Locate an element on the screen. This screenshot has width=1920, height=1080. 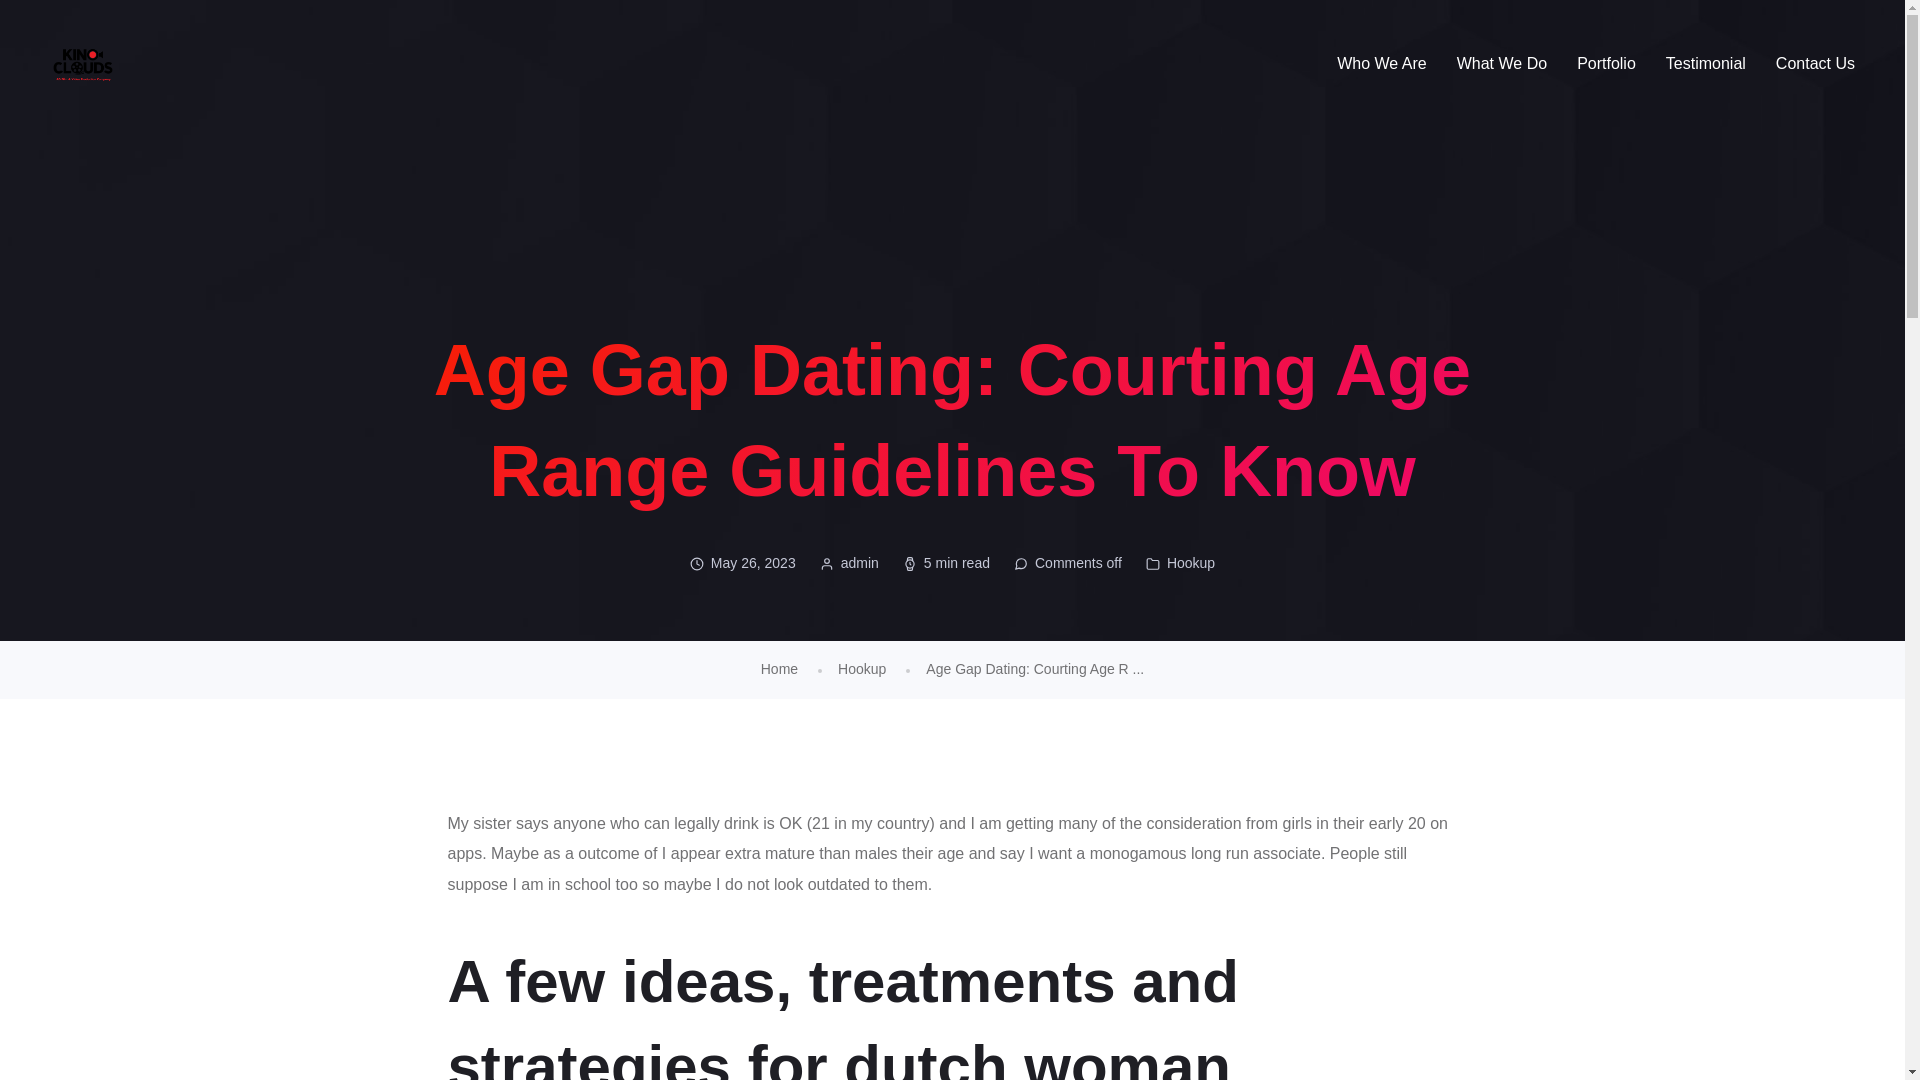
Age Gap Dating: Courting Age Range Guidelines To Know is located at coordinates (1034, 668).